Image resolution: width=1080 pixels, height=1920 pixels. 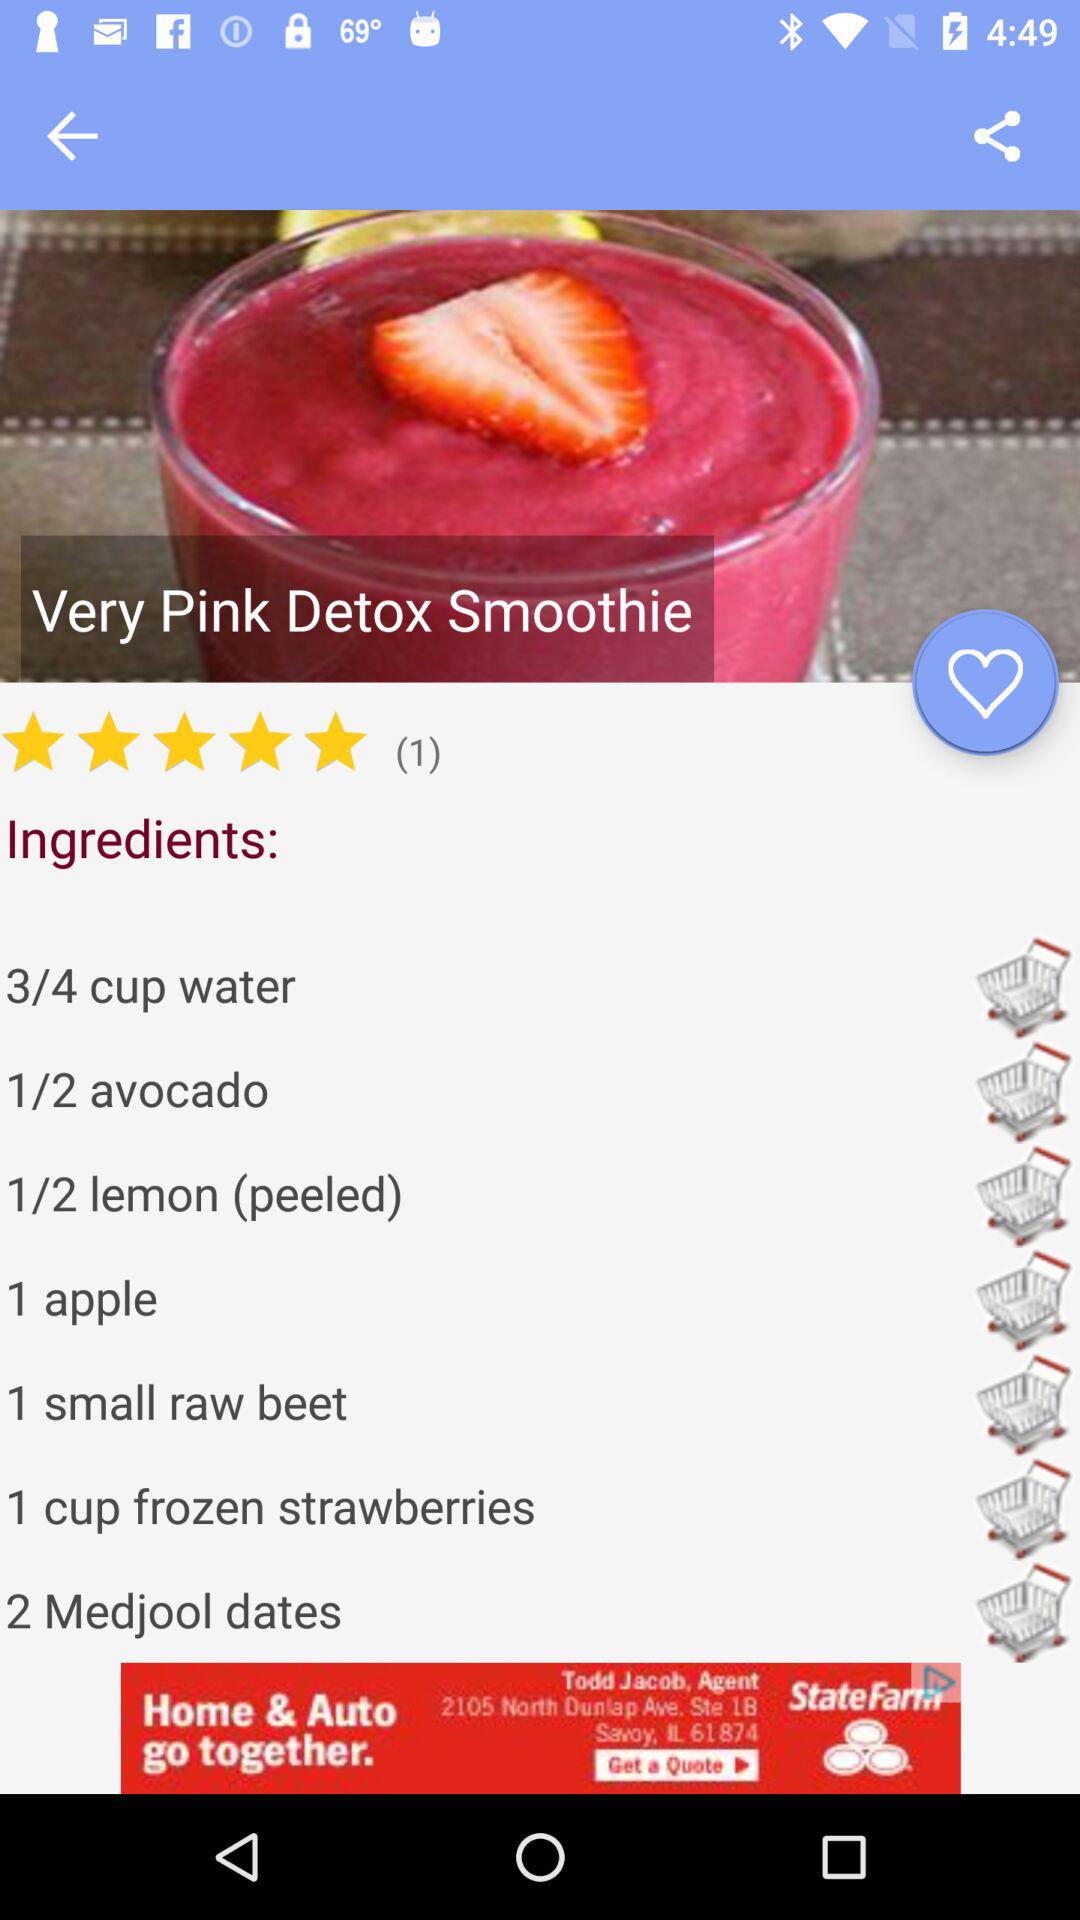 I want to click on to add it in to the favorite list, so click(x=986, y=682).